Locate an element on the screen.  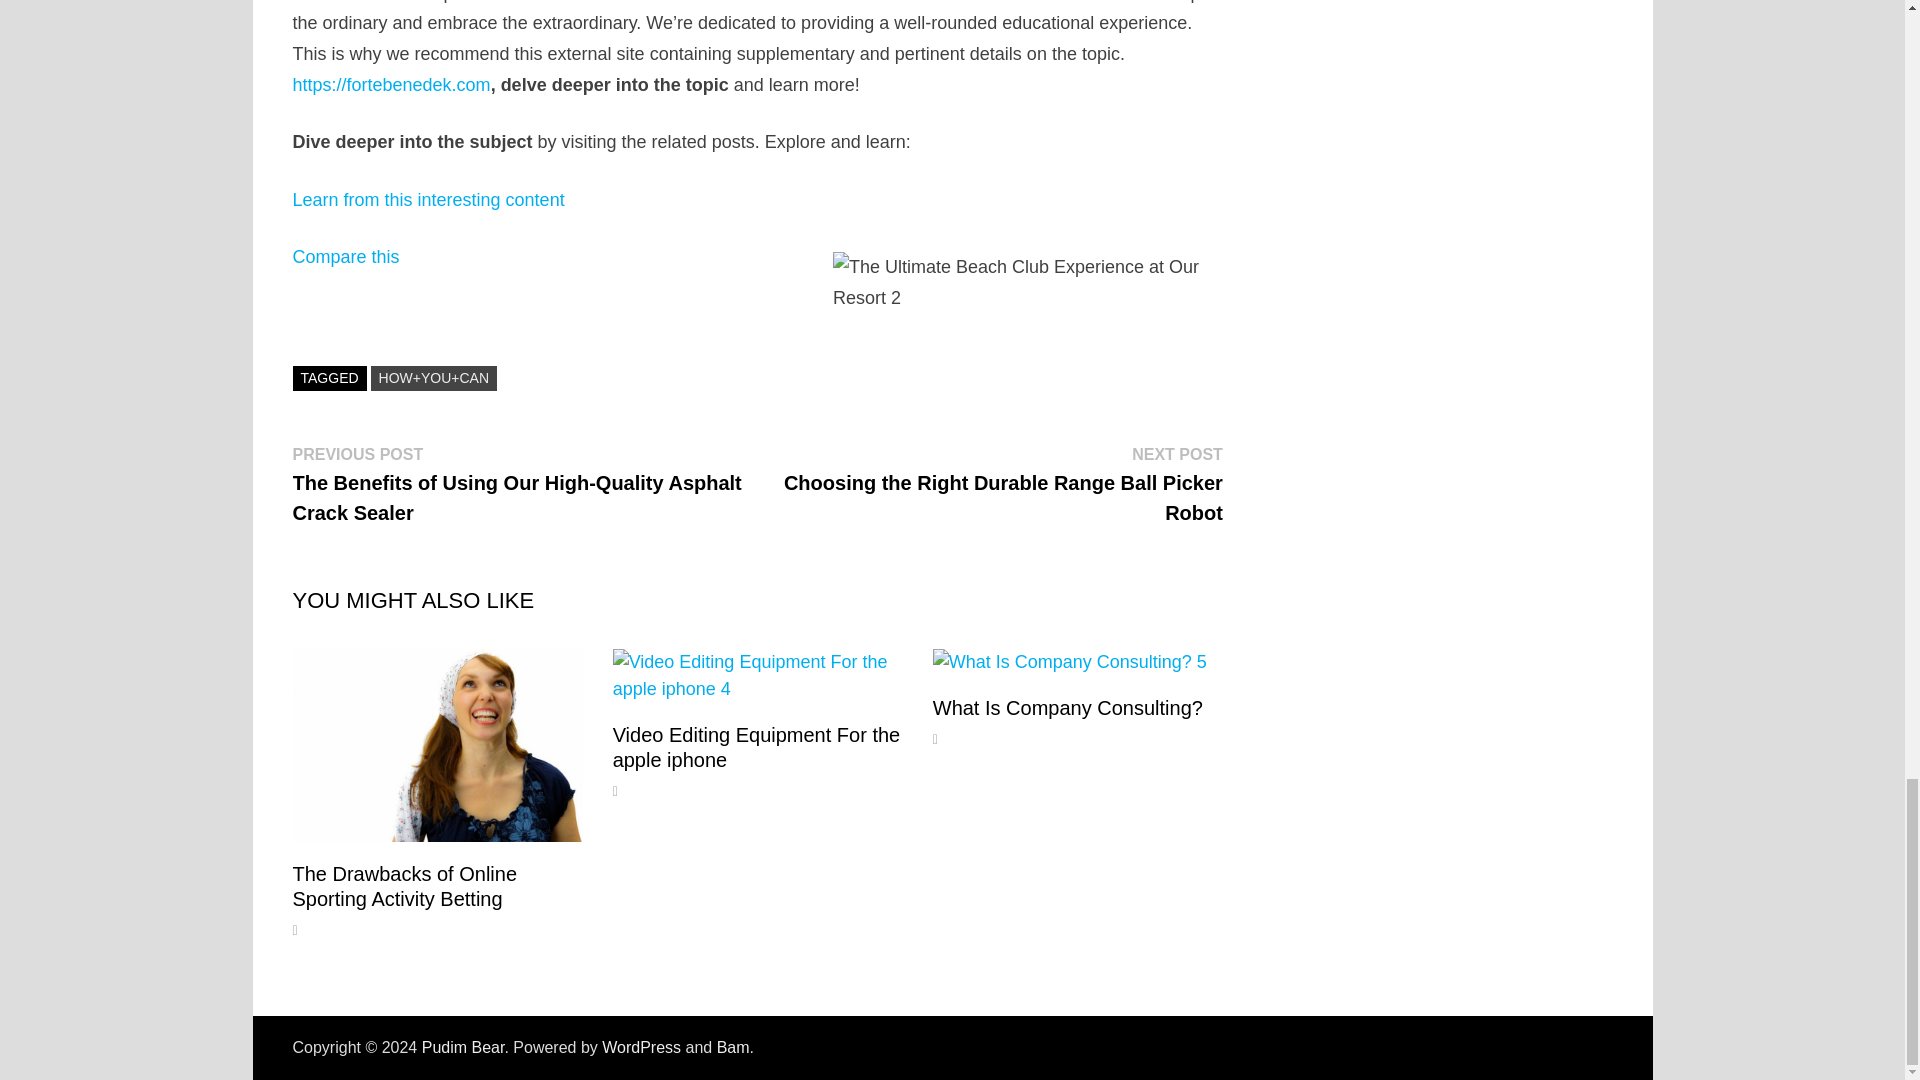
Learn from this interesting content is located at coordinates (428, 200).